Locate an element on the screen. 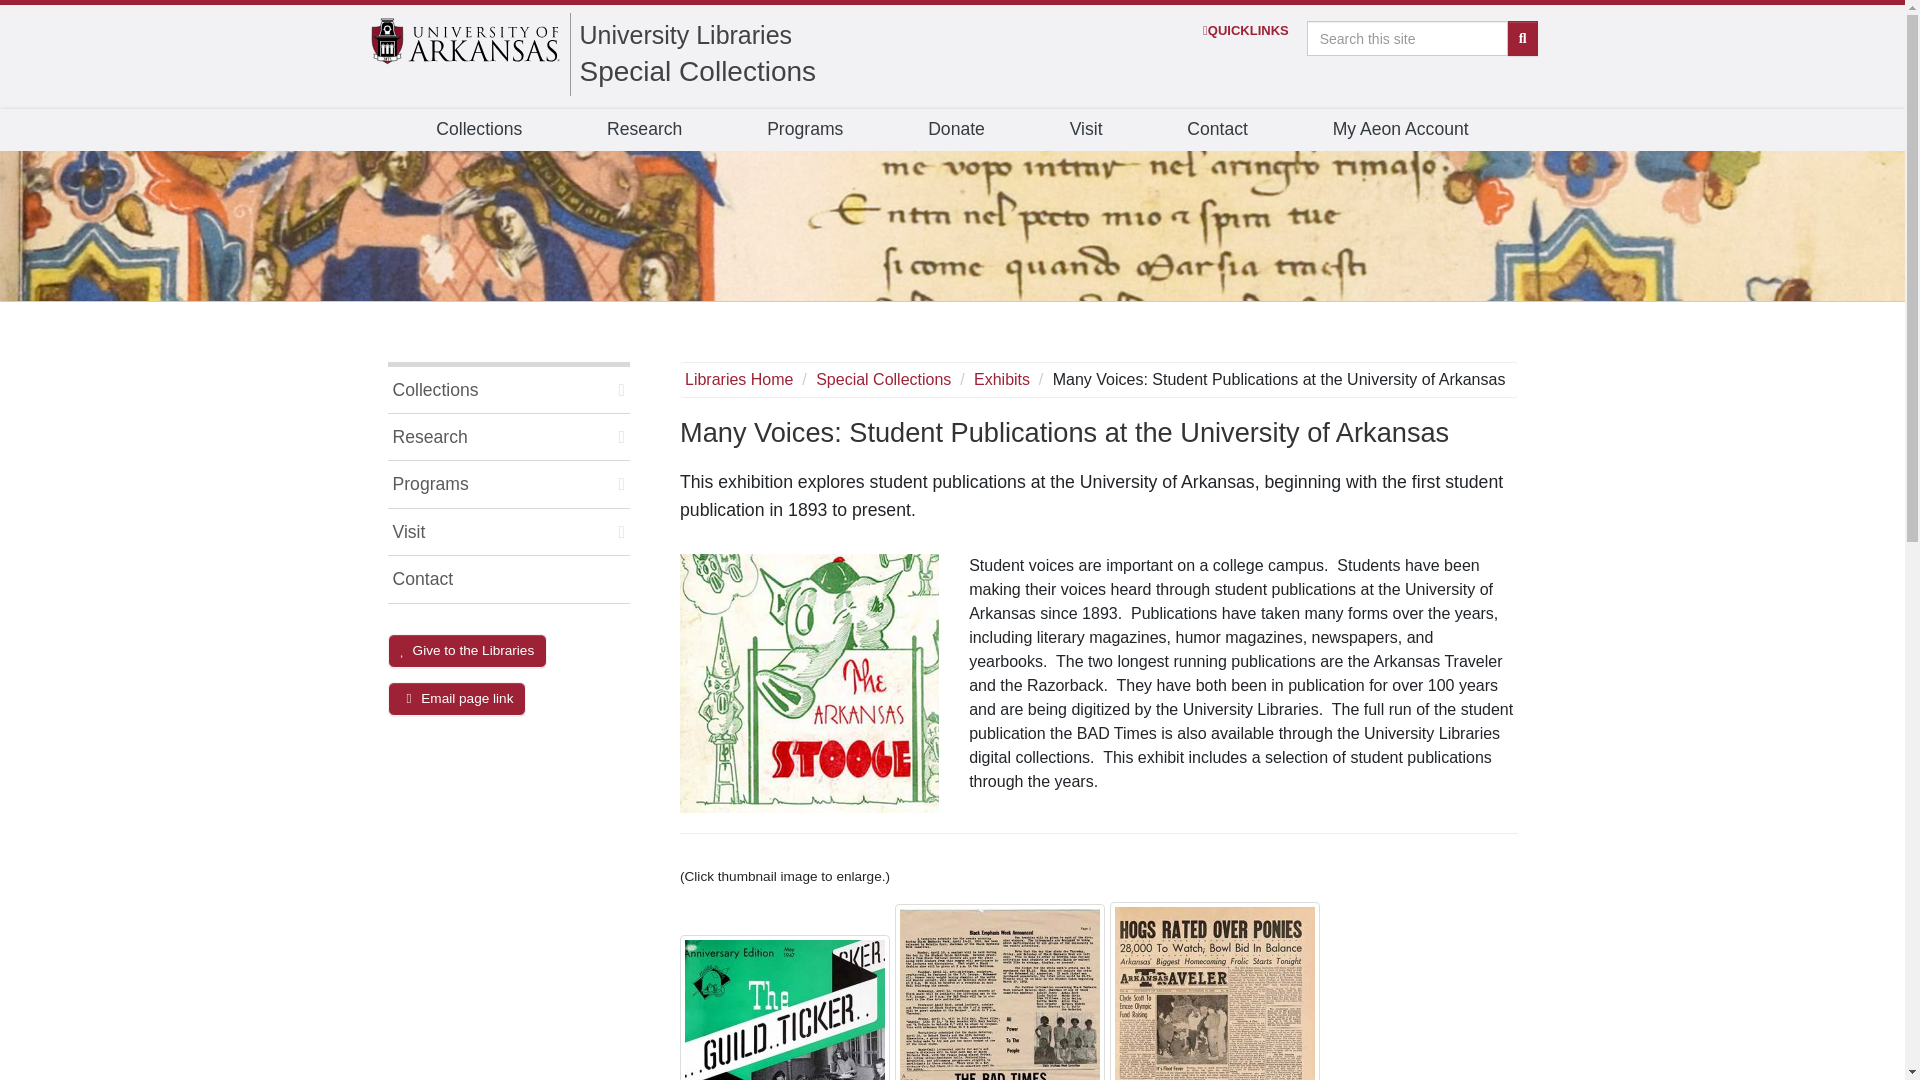 The width and height of the screenshot is (1920, 1080). University Libraries is located at coordinates (686, 34).